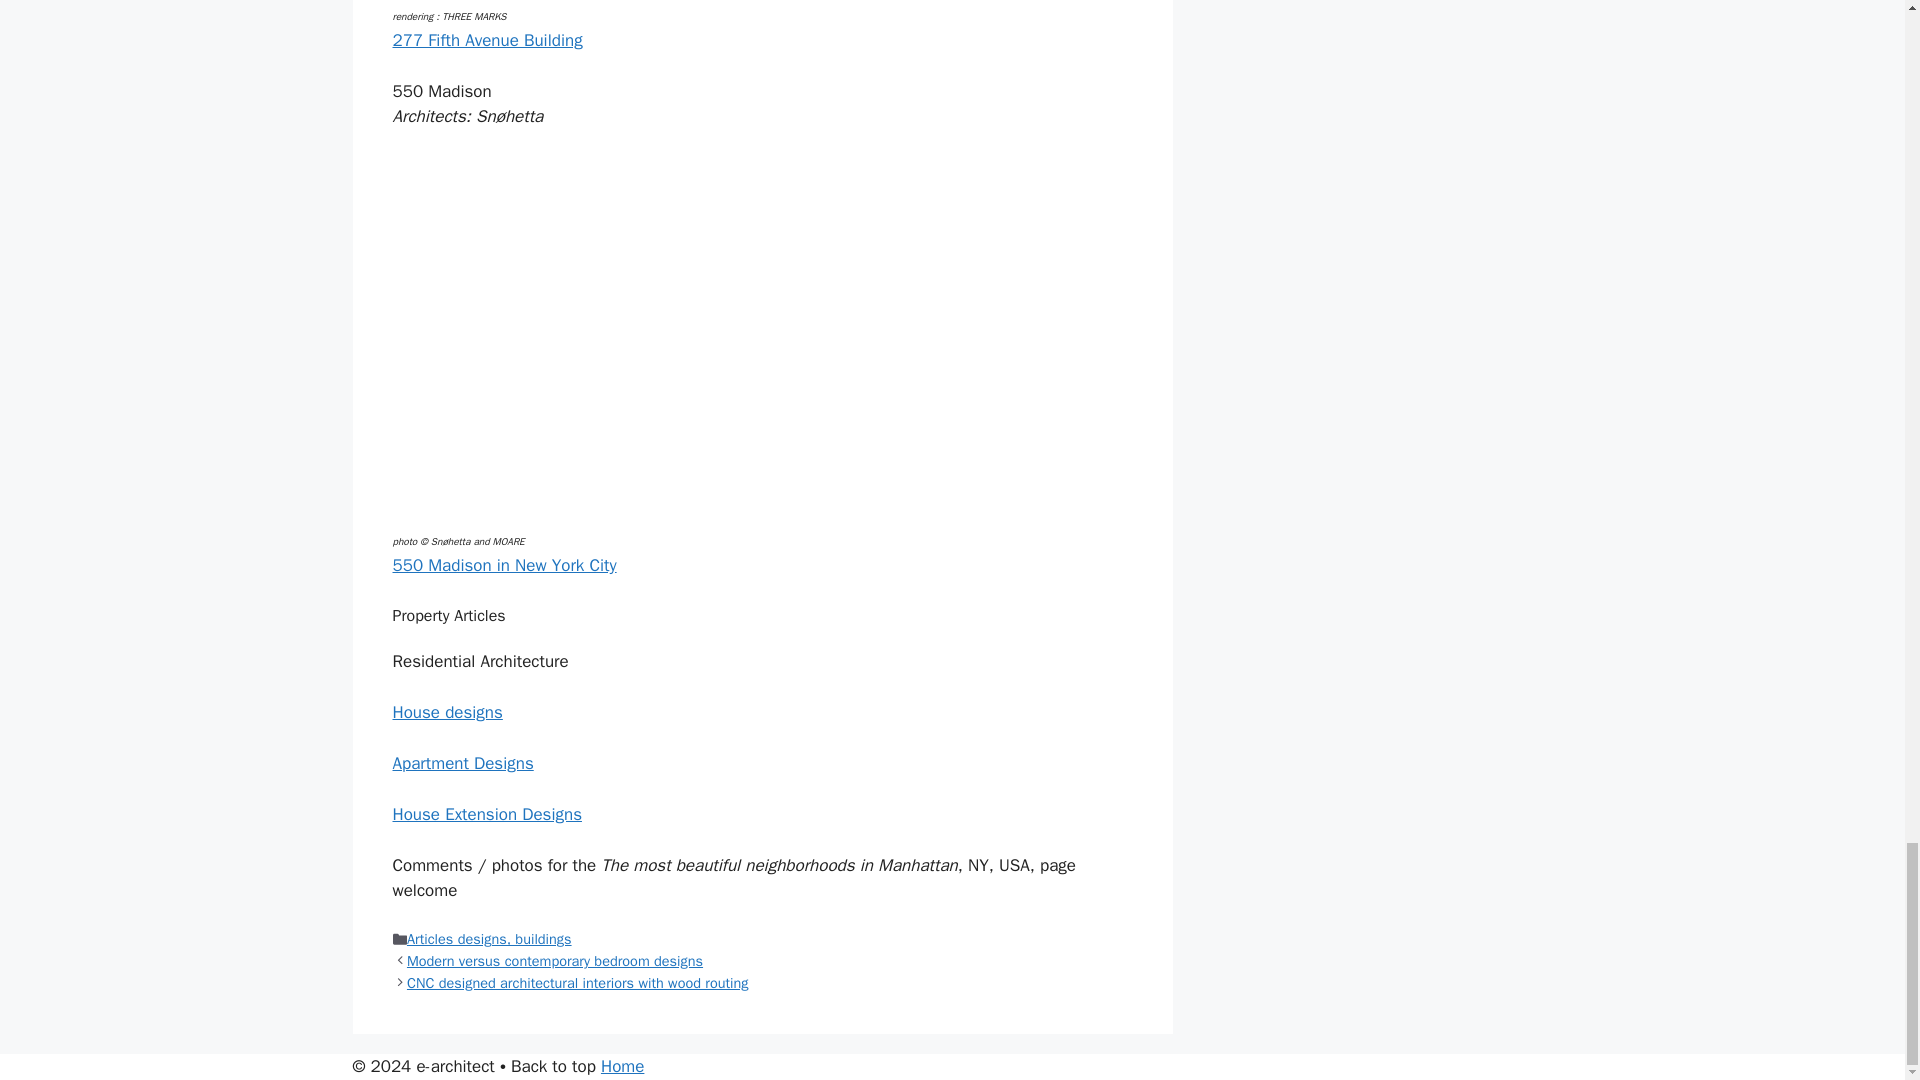  I want to click on House Extension Designs, so click(486, 814).